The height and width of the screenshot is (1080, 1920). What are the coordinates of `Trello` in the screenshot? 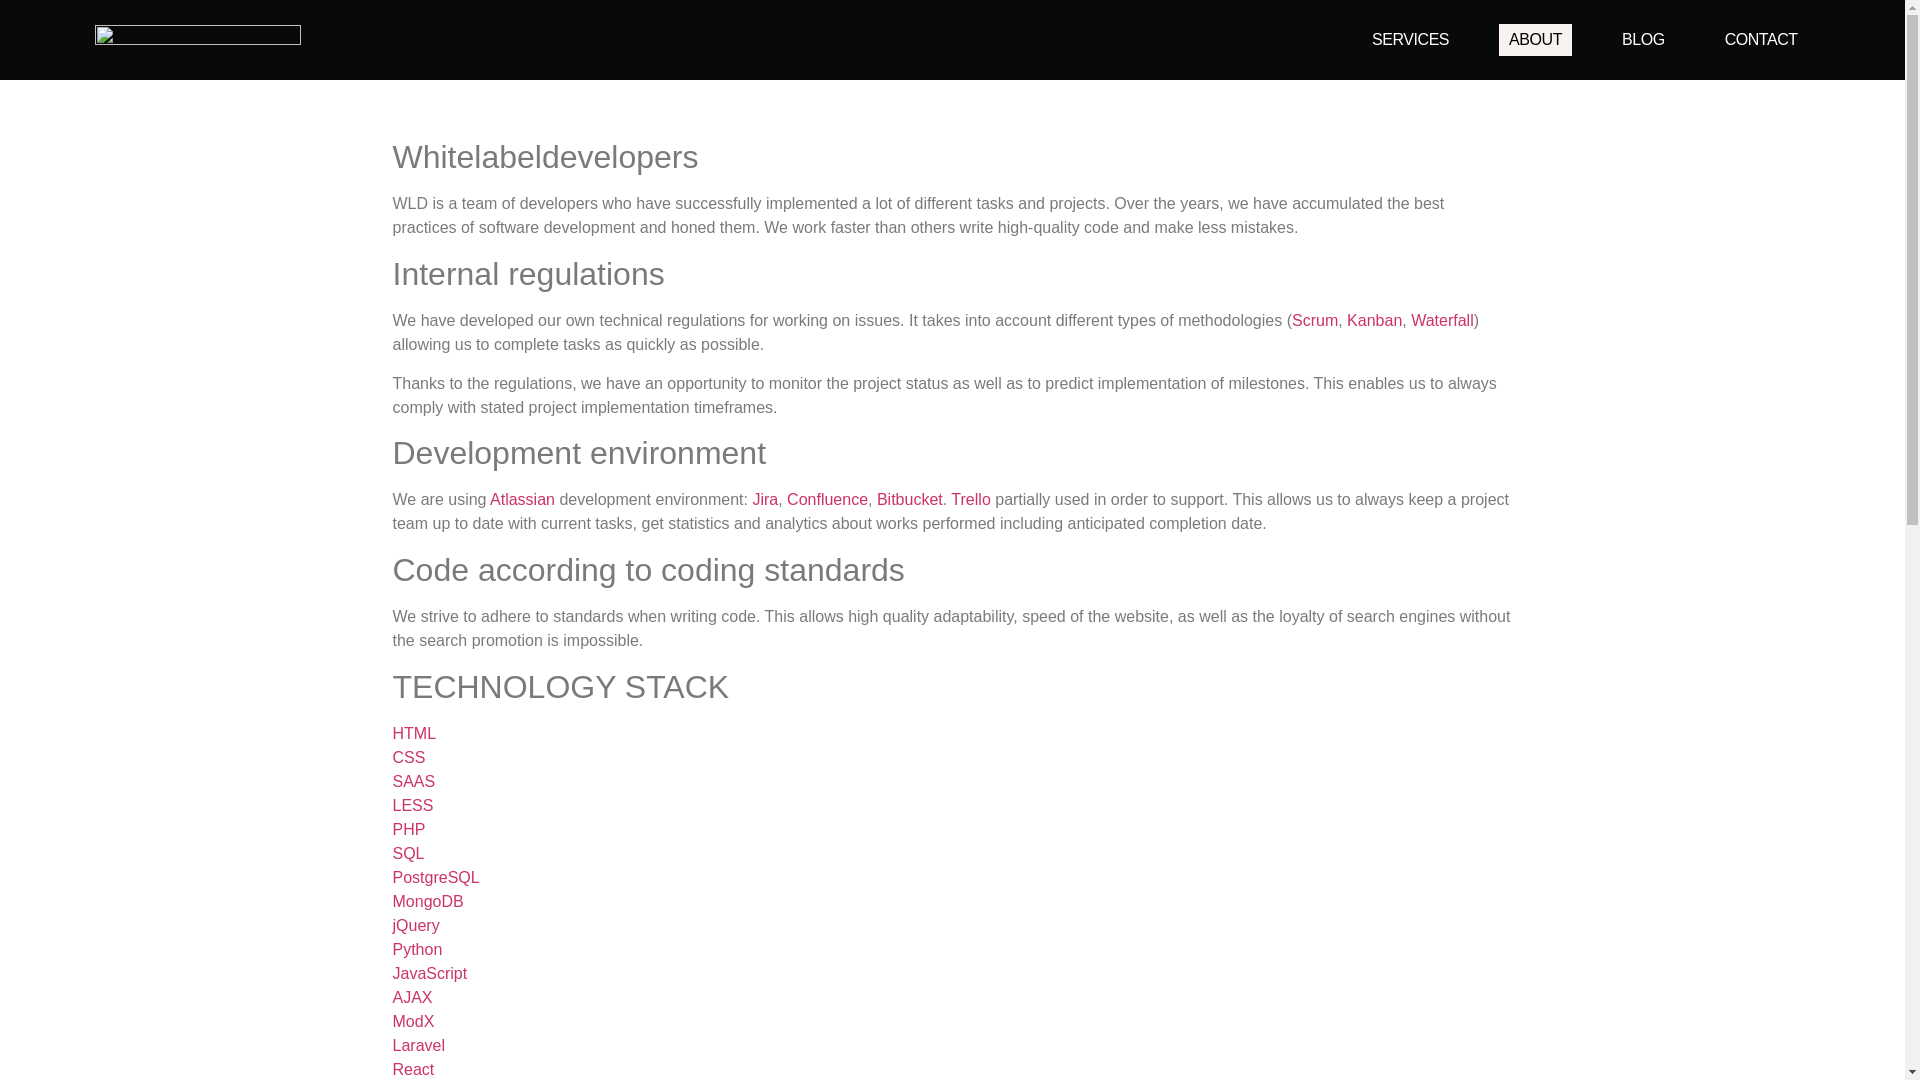 It's located at (970, 499).